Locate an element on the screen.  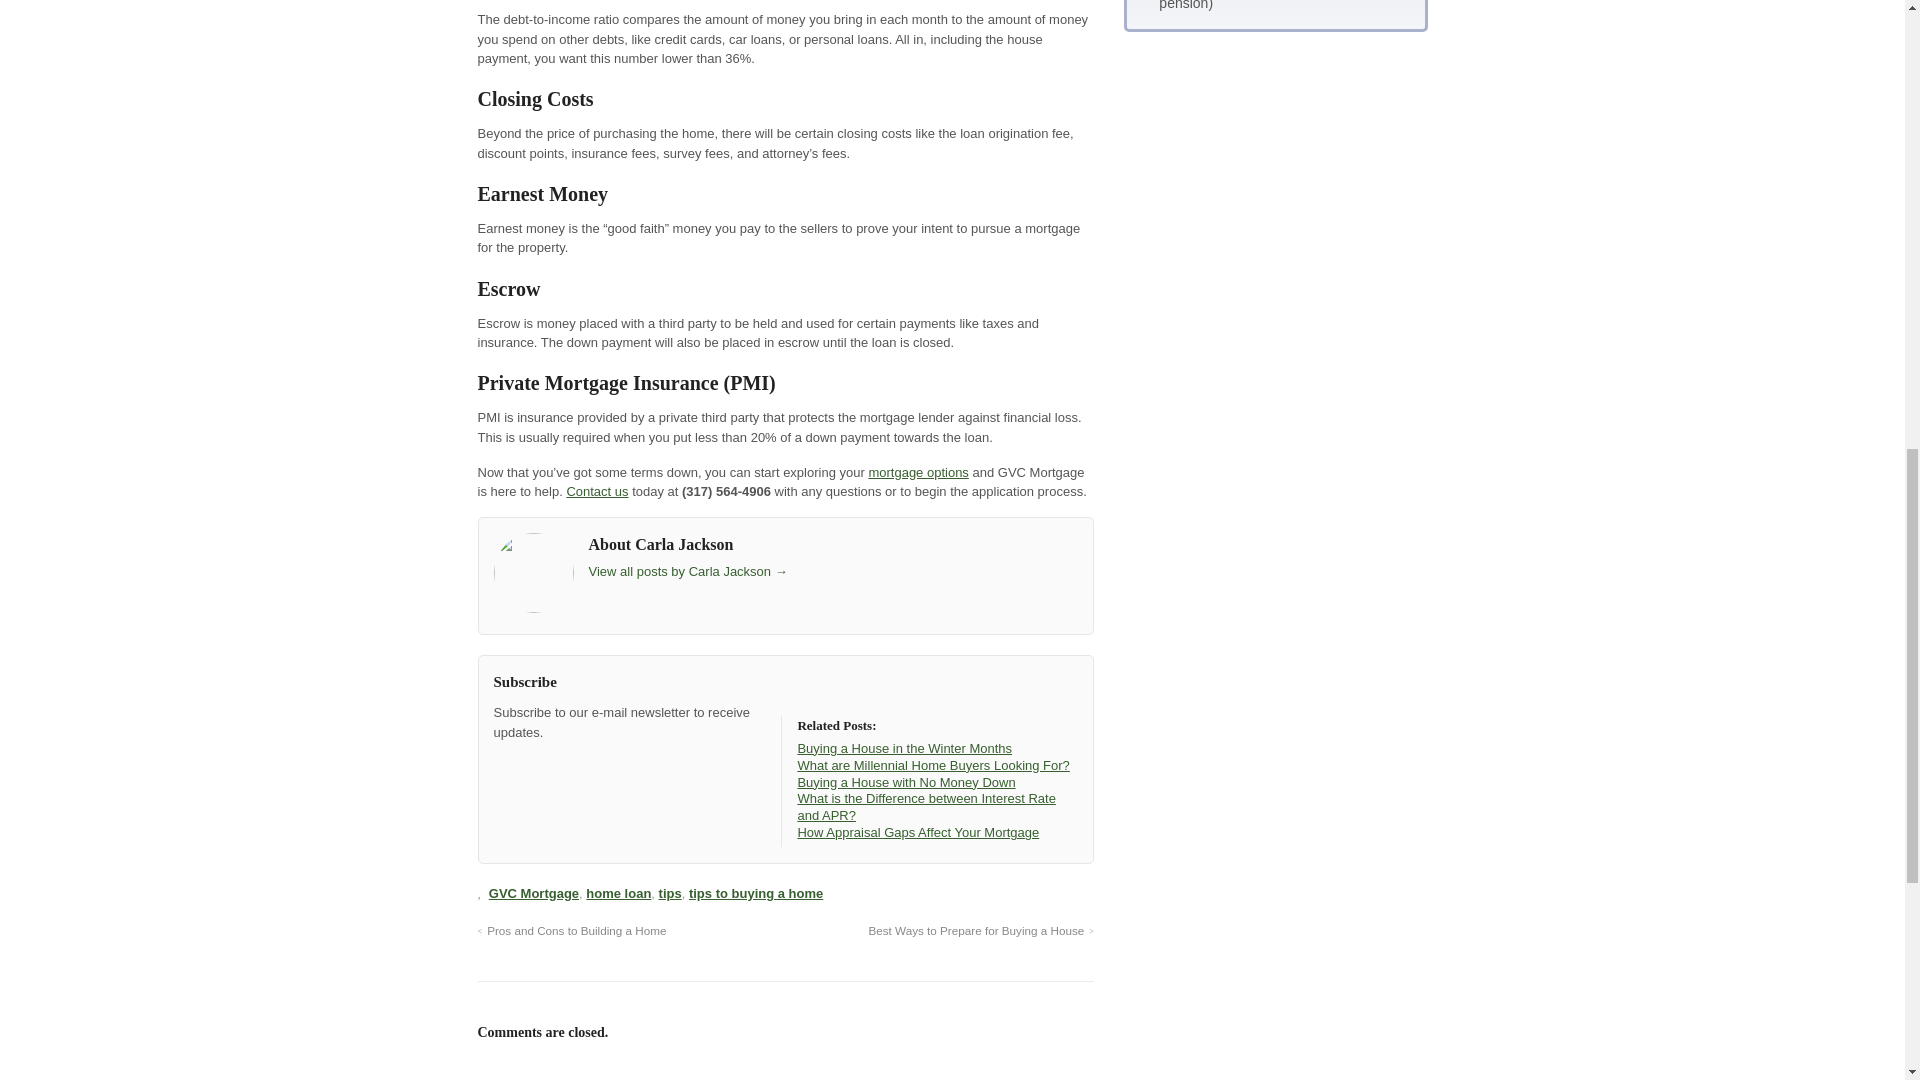
Best Ways to Prepare for Buying a House is located at coordinates (980, 930).